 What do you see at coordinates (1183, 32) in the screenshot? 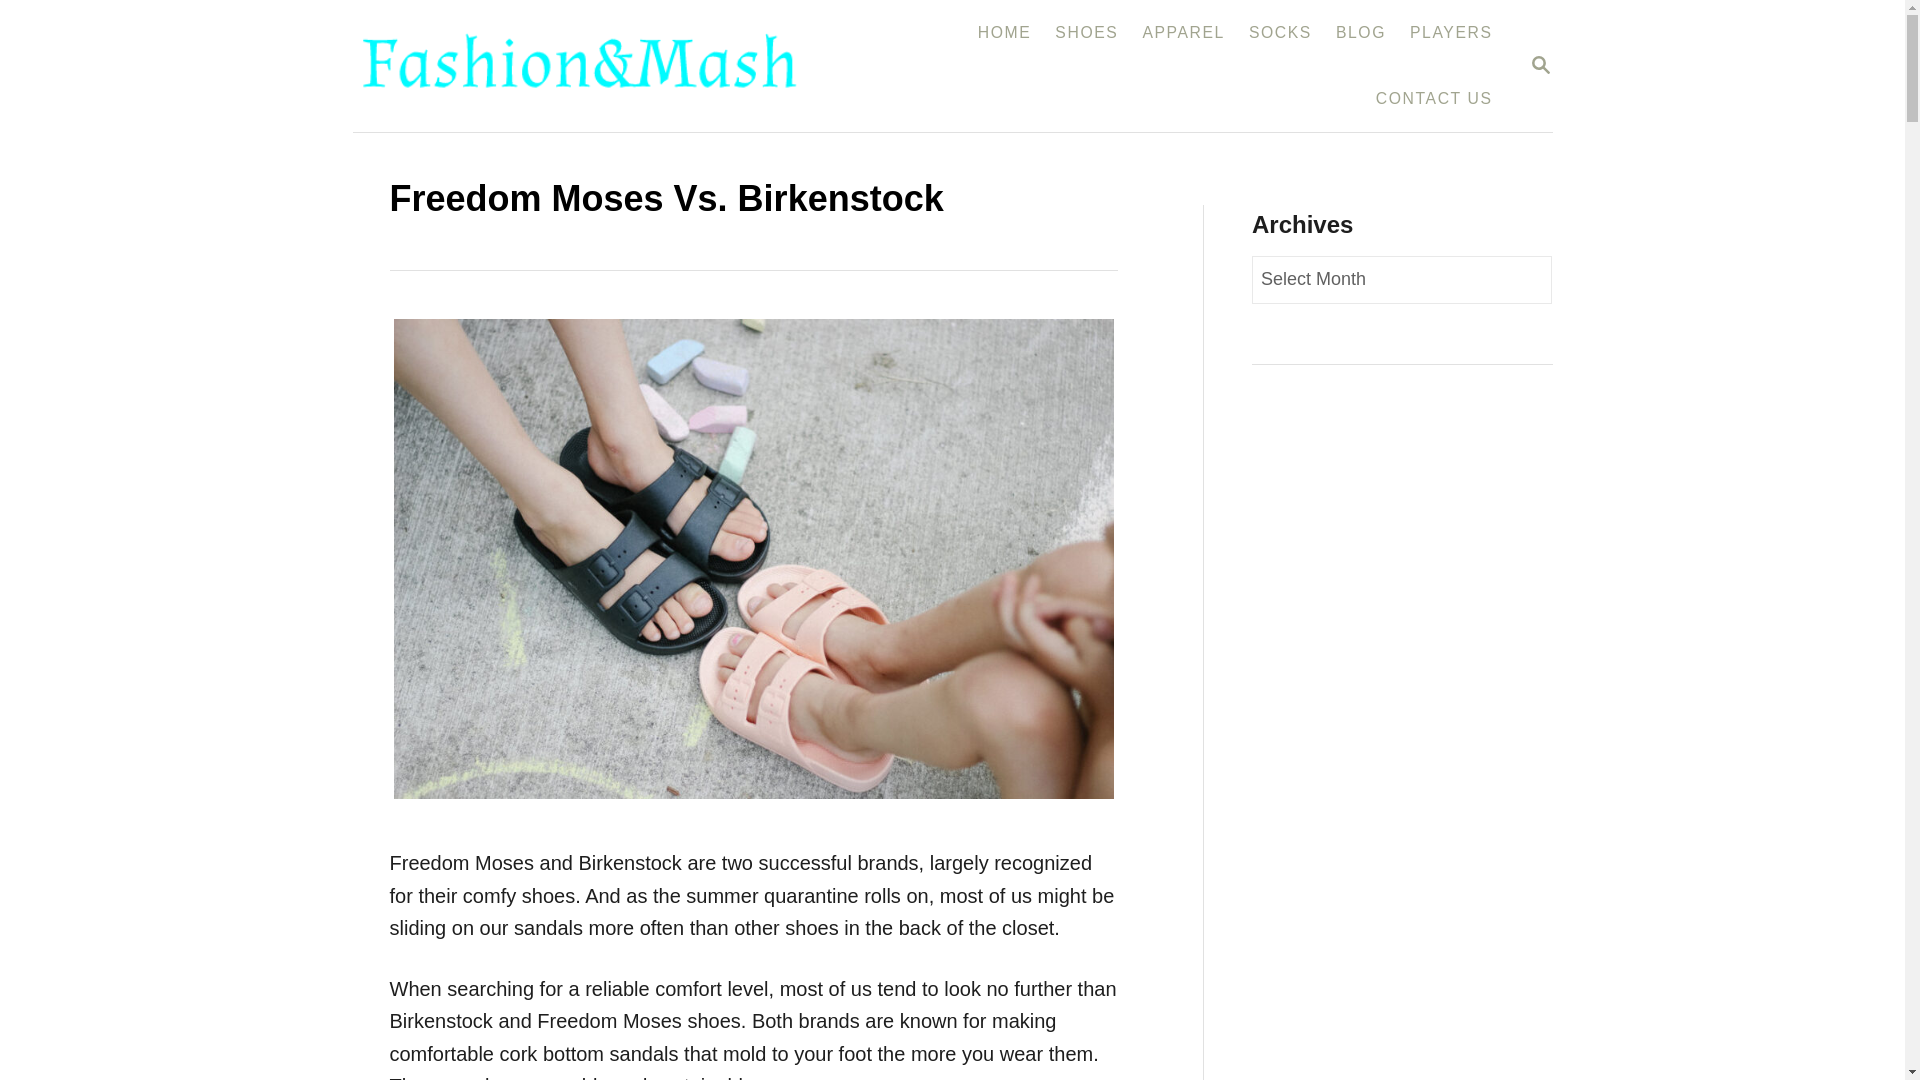
I see `HOME` at bounding box center [1183, 32].